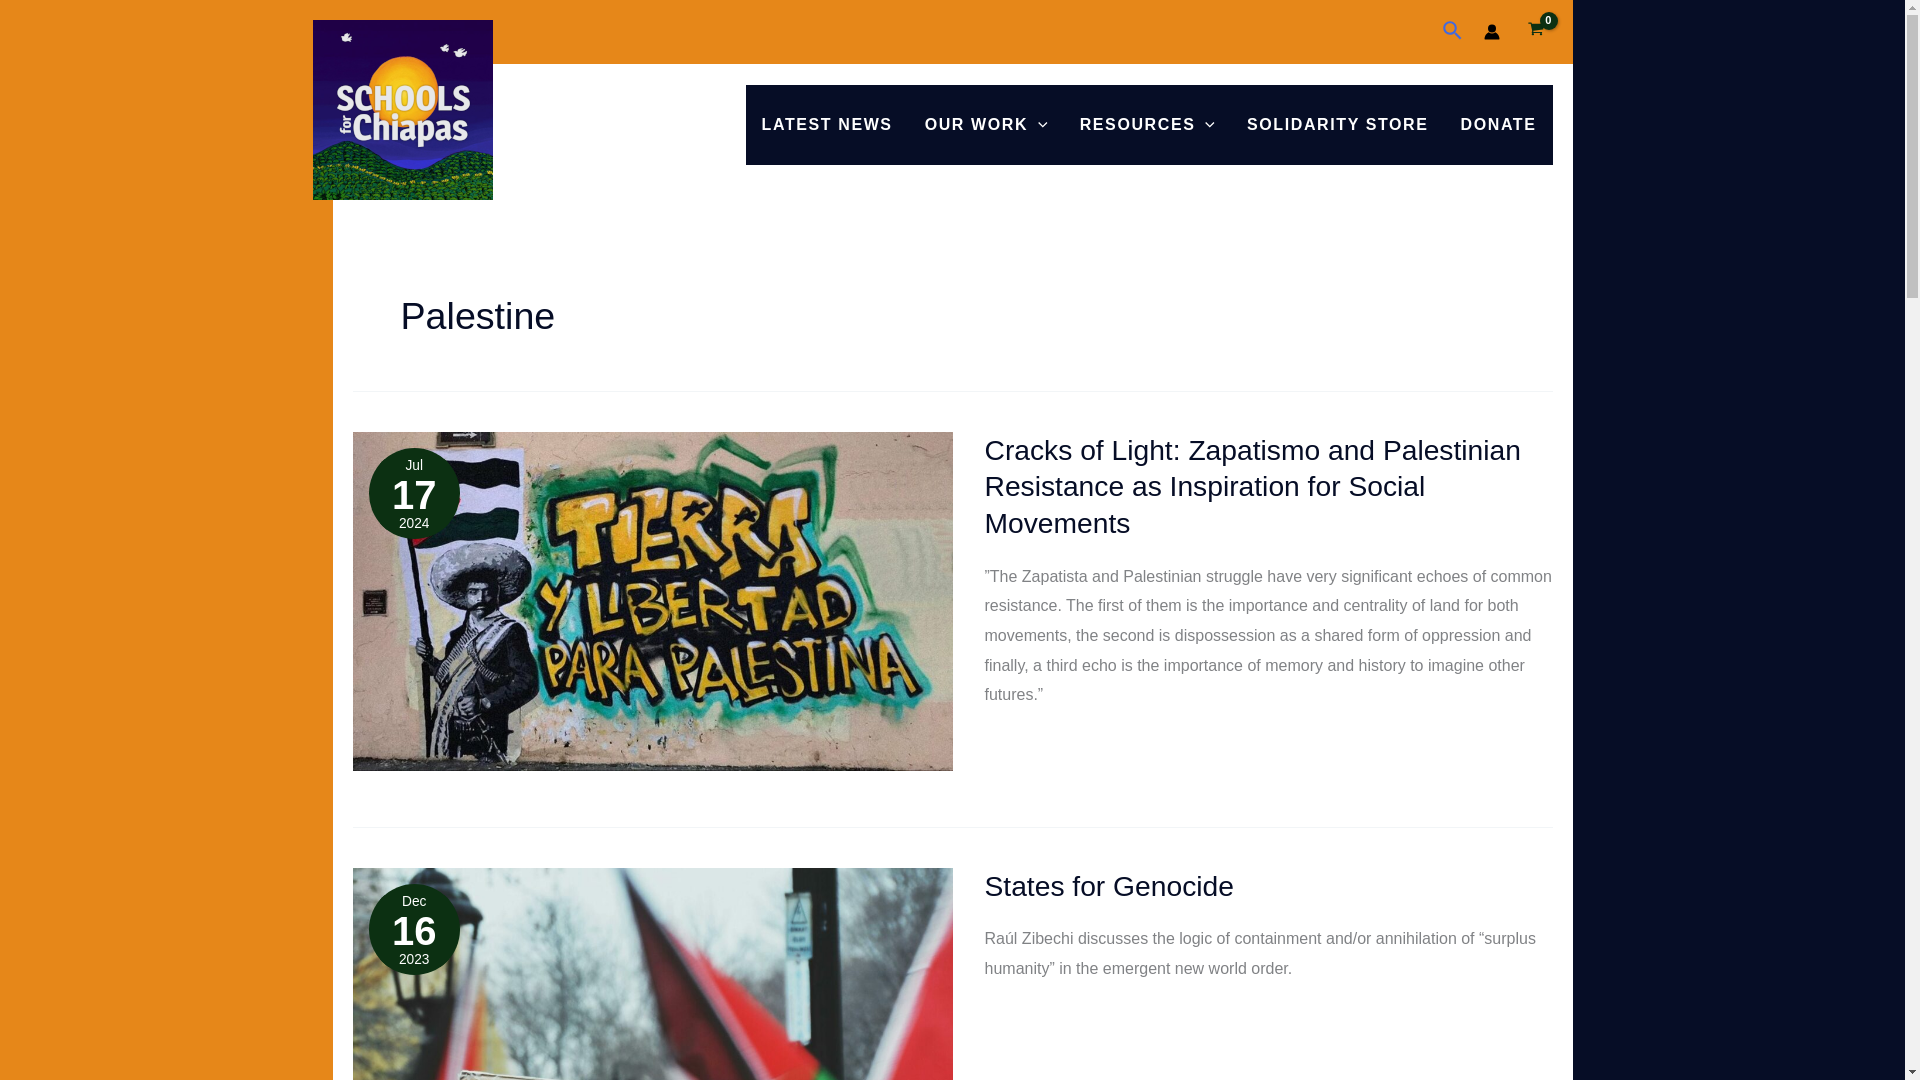 The image size is (1920, 1080). What do you see at coordinates (986, 125) in the screenshot?
I see `OUR WORK` at bounding box center [986, 125].